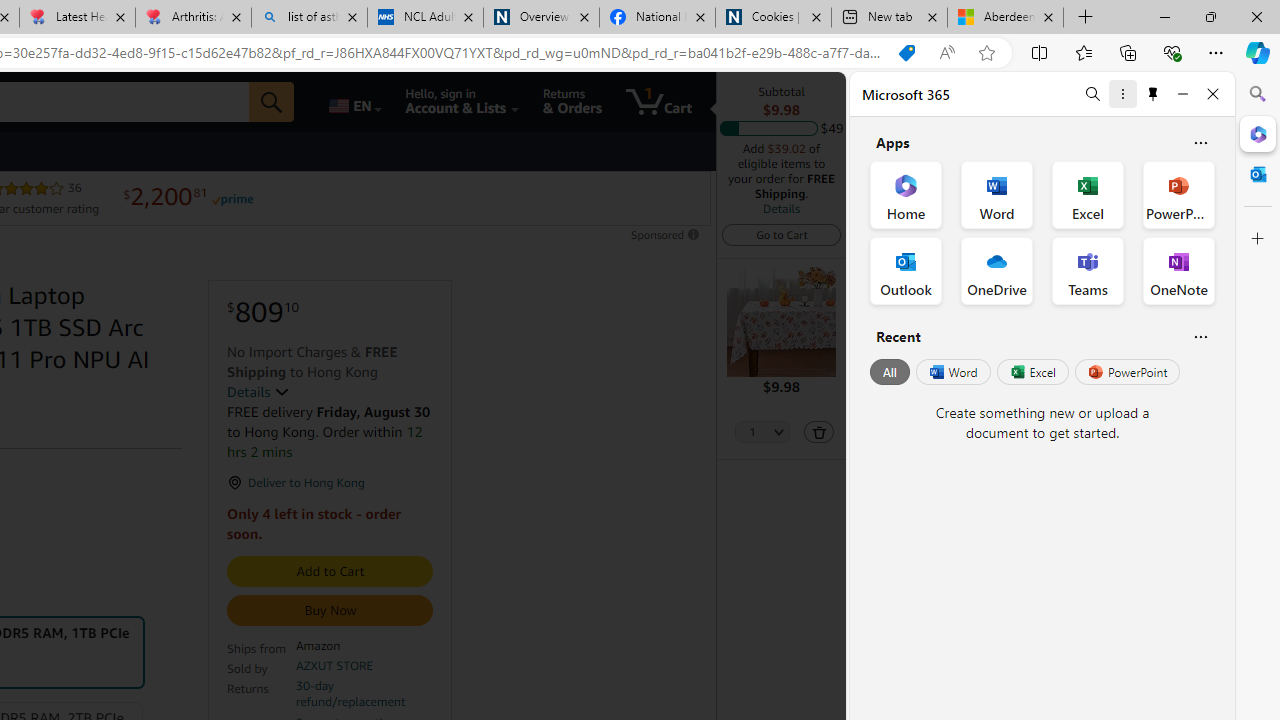 This screenshot has height=720, width=1280. What do you see at coordinates (772, 18) in the screenshot?
I see `Cookies | About | NICE` at bounding box center [772, 18].